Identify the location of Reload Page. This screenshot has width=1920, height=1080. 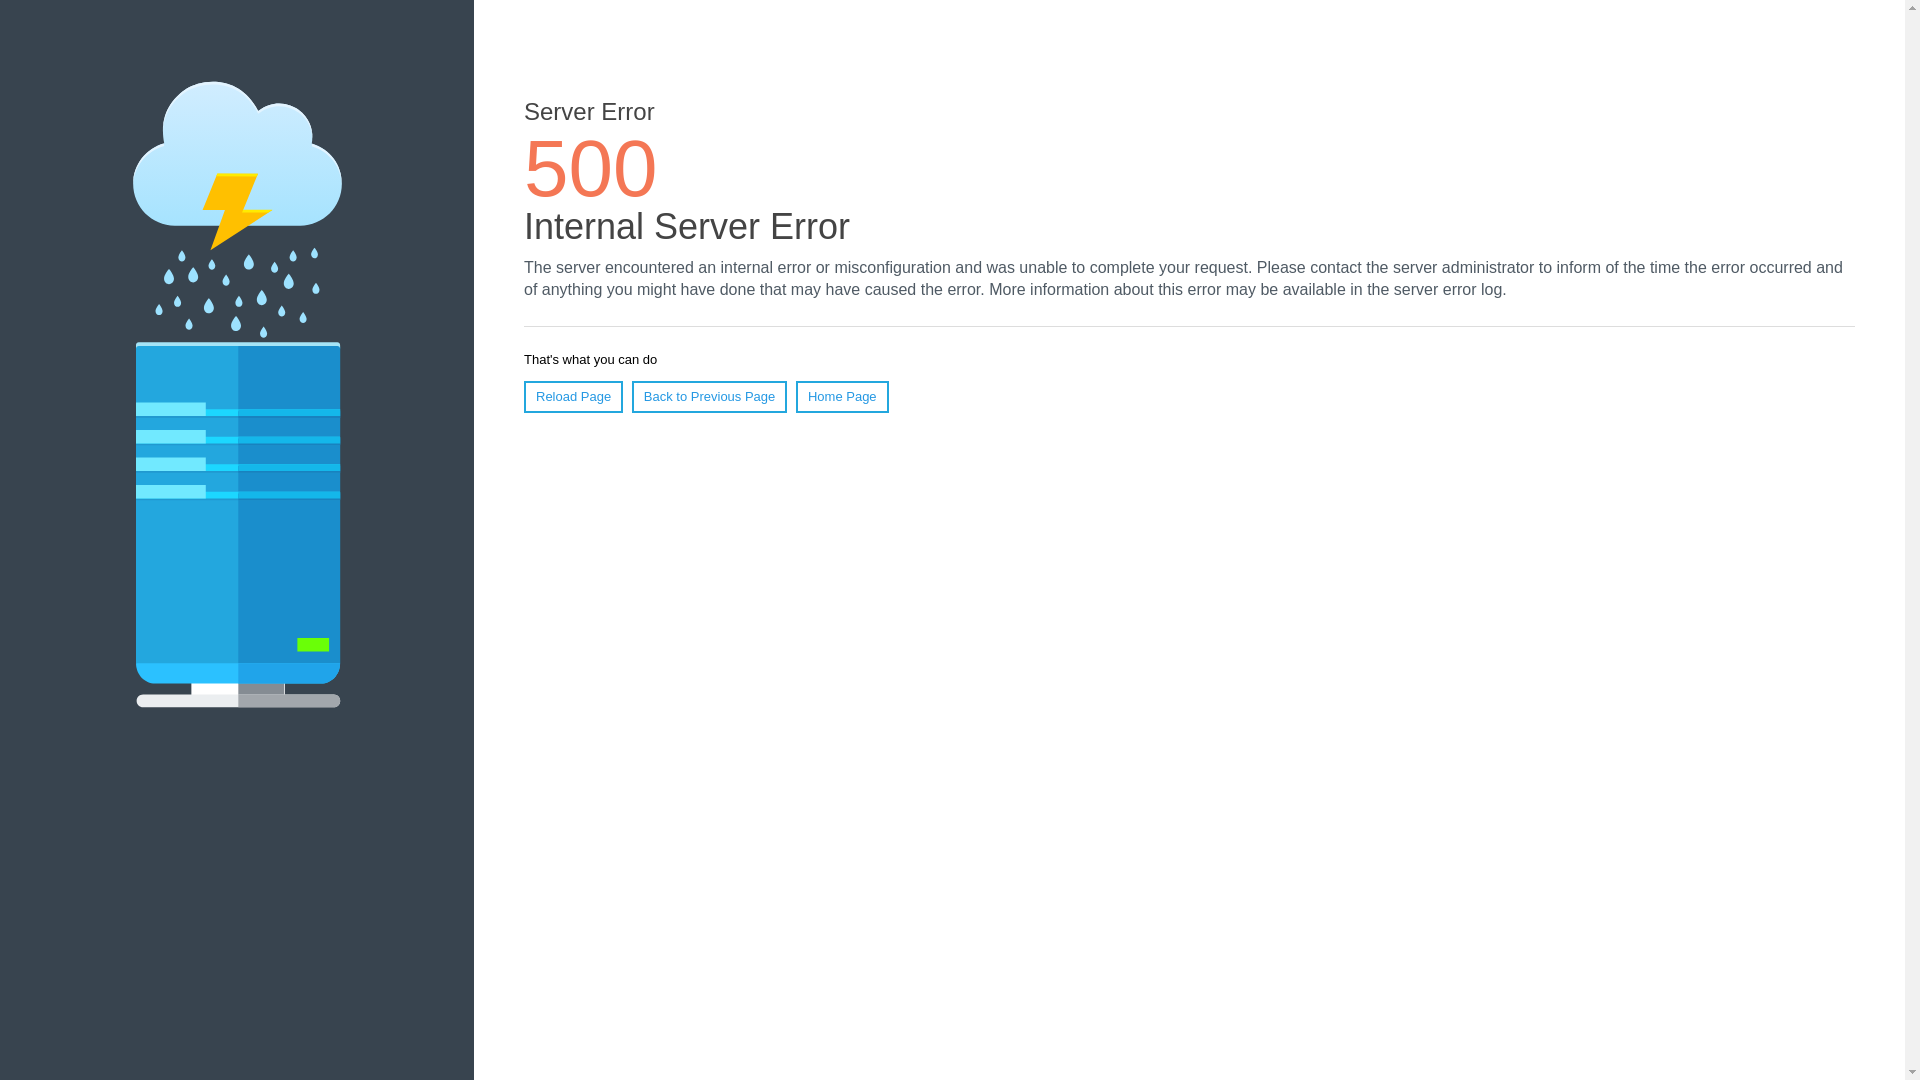
(574, 397).